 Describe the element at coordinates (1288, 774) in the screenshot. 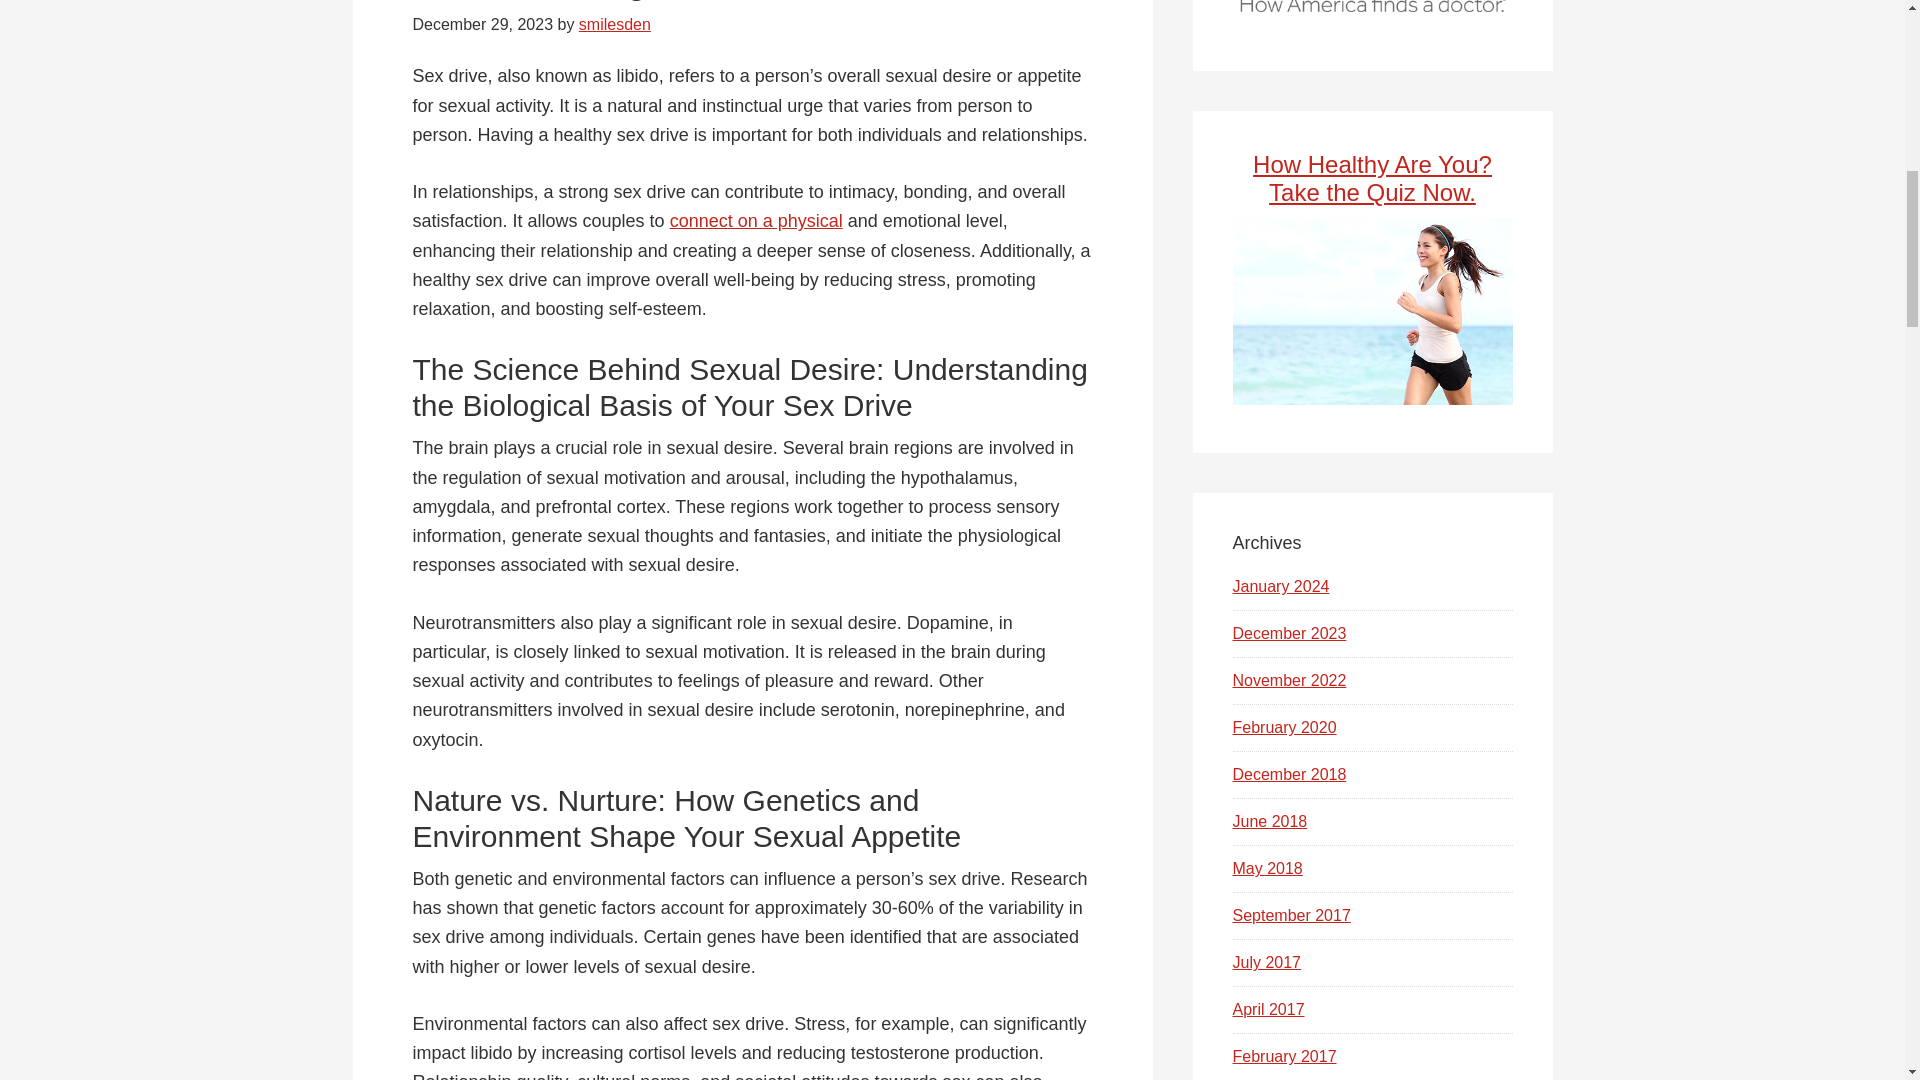

I see `December 2018` at that location.